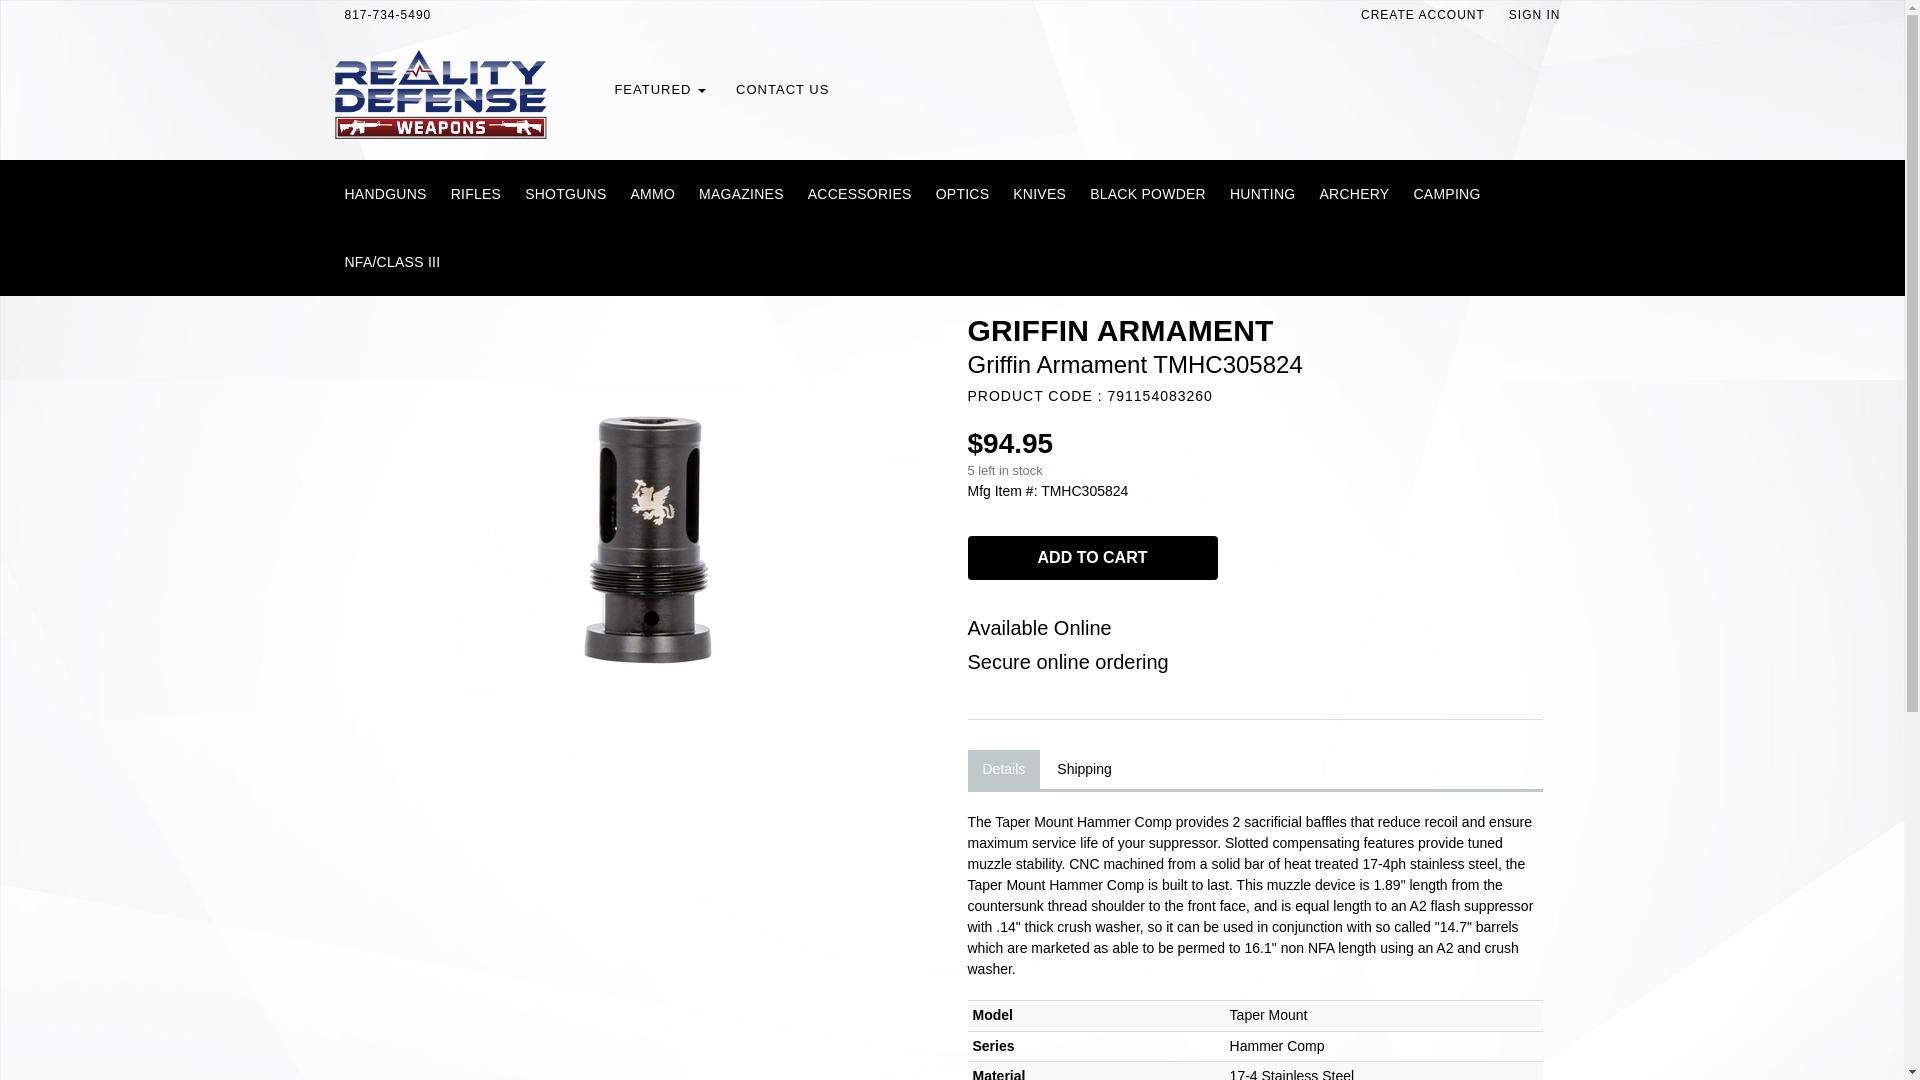 This screenshot has height=1080, width=1920. What do you see at coordinates (782, 90) in the screenshot?
I see `CONTACT US` at bounding box center [782, 90].